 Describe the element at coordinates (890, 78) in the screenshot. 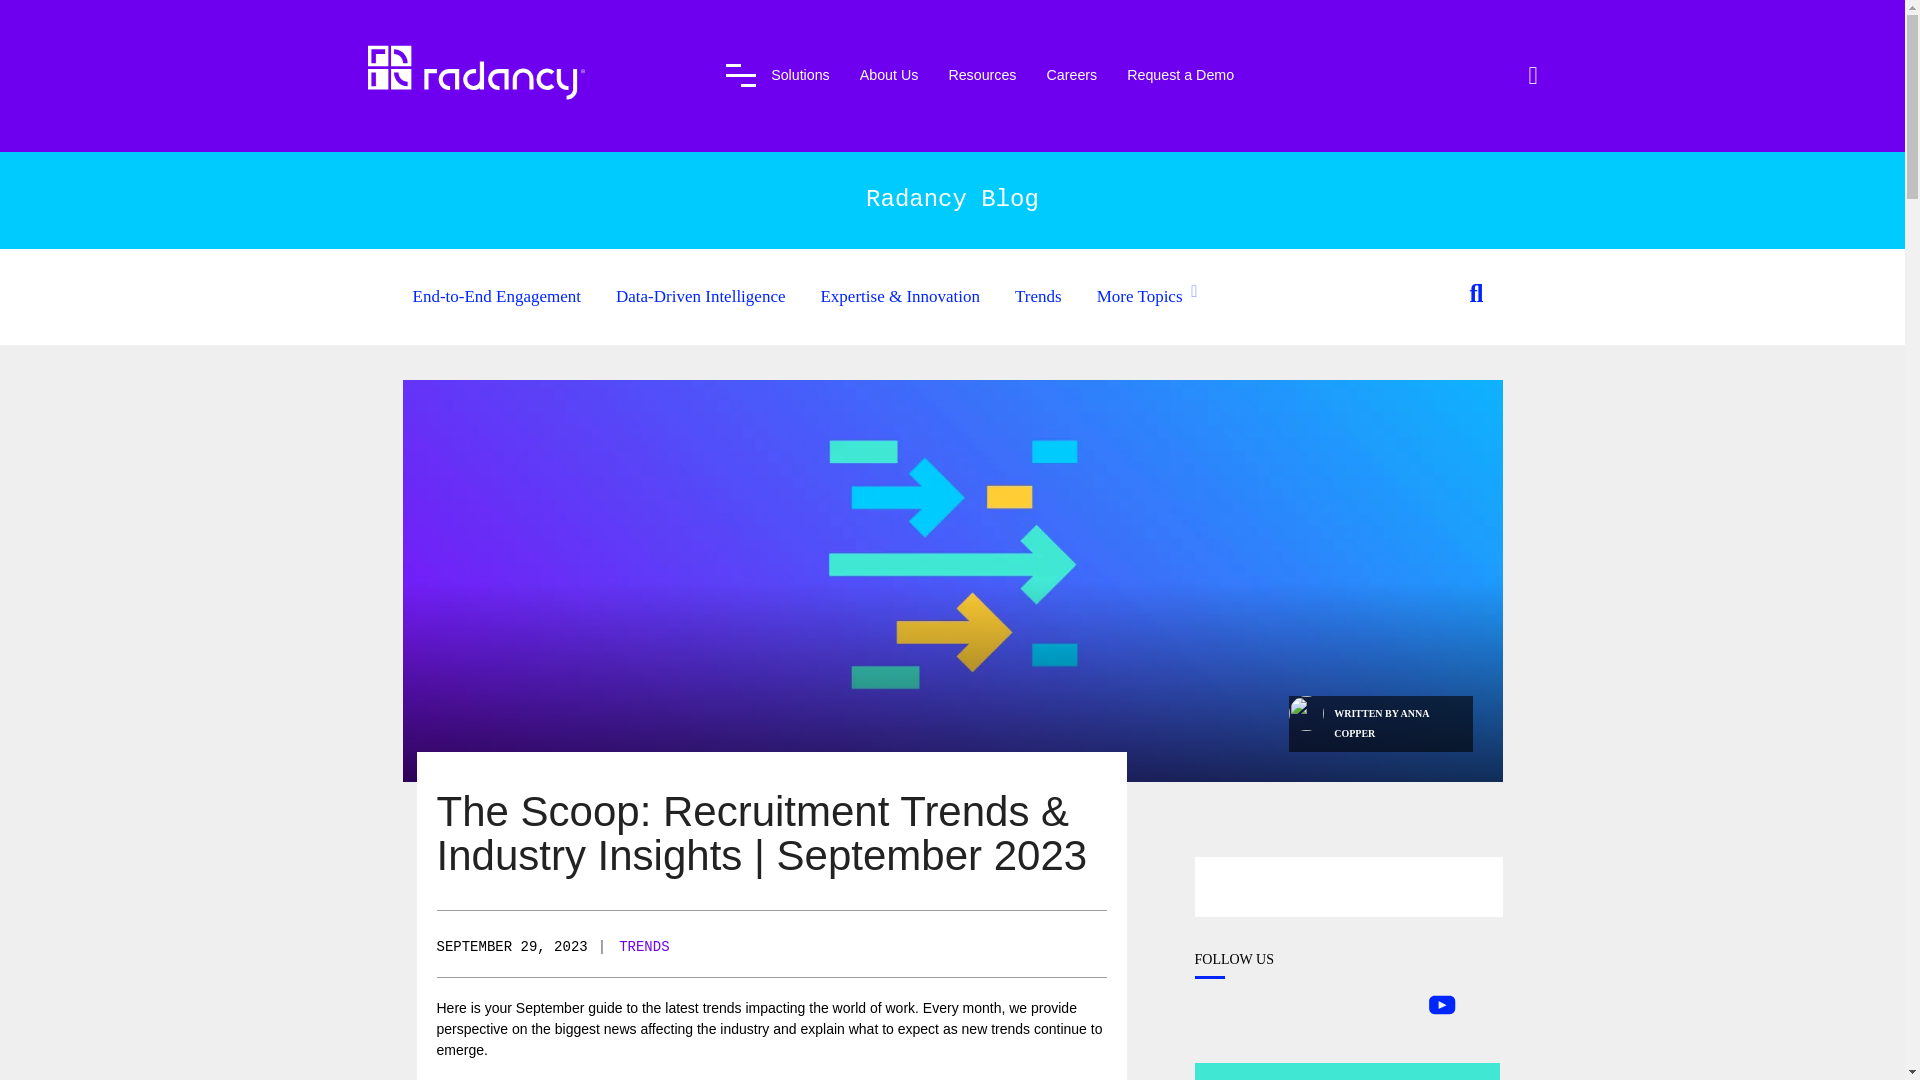

I see `About Us` at that location.